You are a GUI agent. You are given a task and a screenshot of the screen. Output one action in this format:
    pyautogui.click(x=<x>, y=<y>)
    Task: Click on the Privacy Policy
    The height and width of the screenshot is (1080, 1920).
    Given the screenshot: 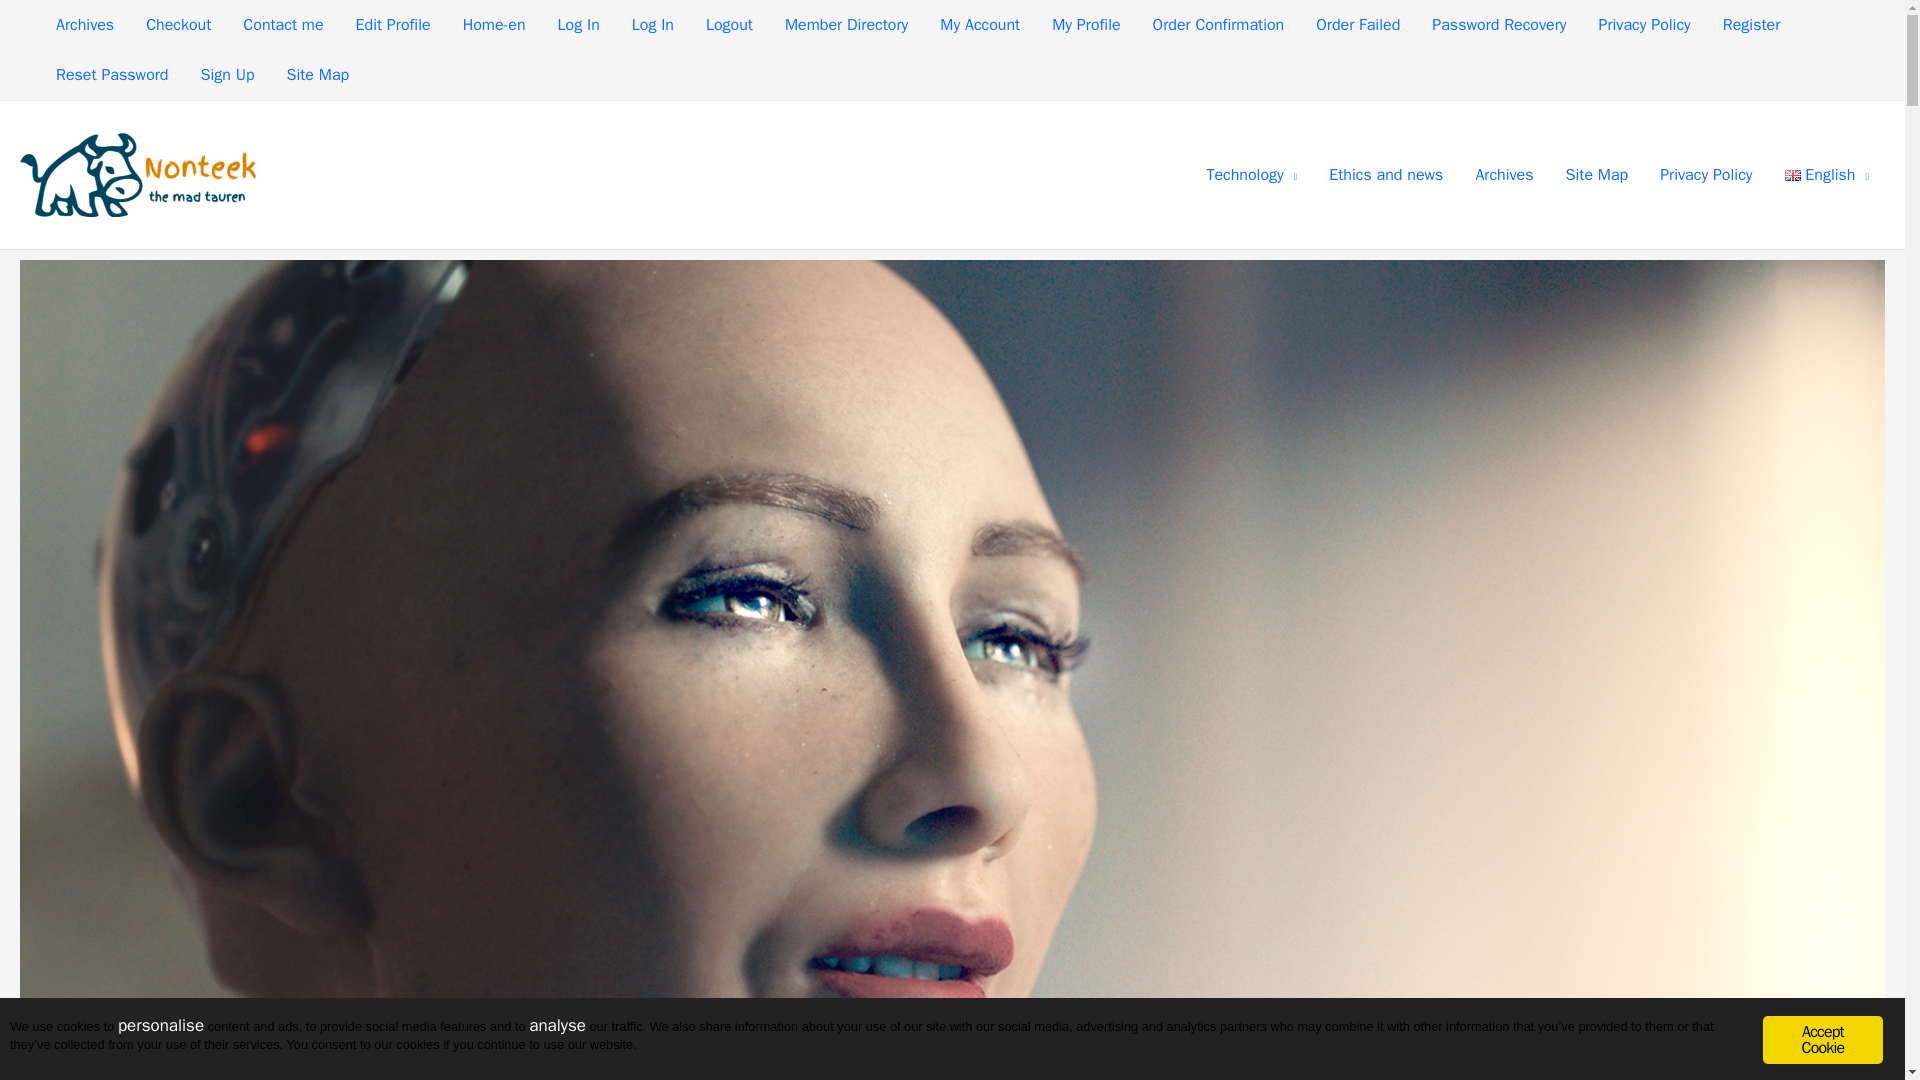 What is the action you would take?
    pyautogui.click(x=1706, y=174)
    